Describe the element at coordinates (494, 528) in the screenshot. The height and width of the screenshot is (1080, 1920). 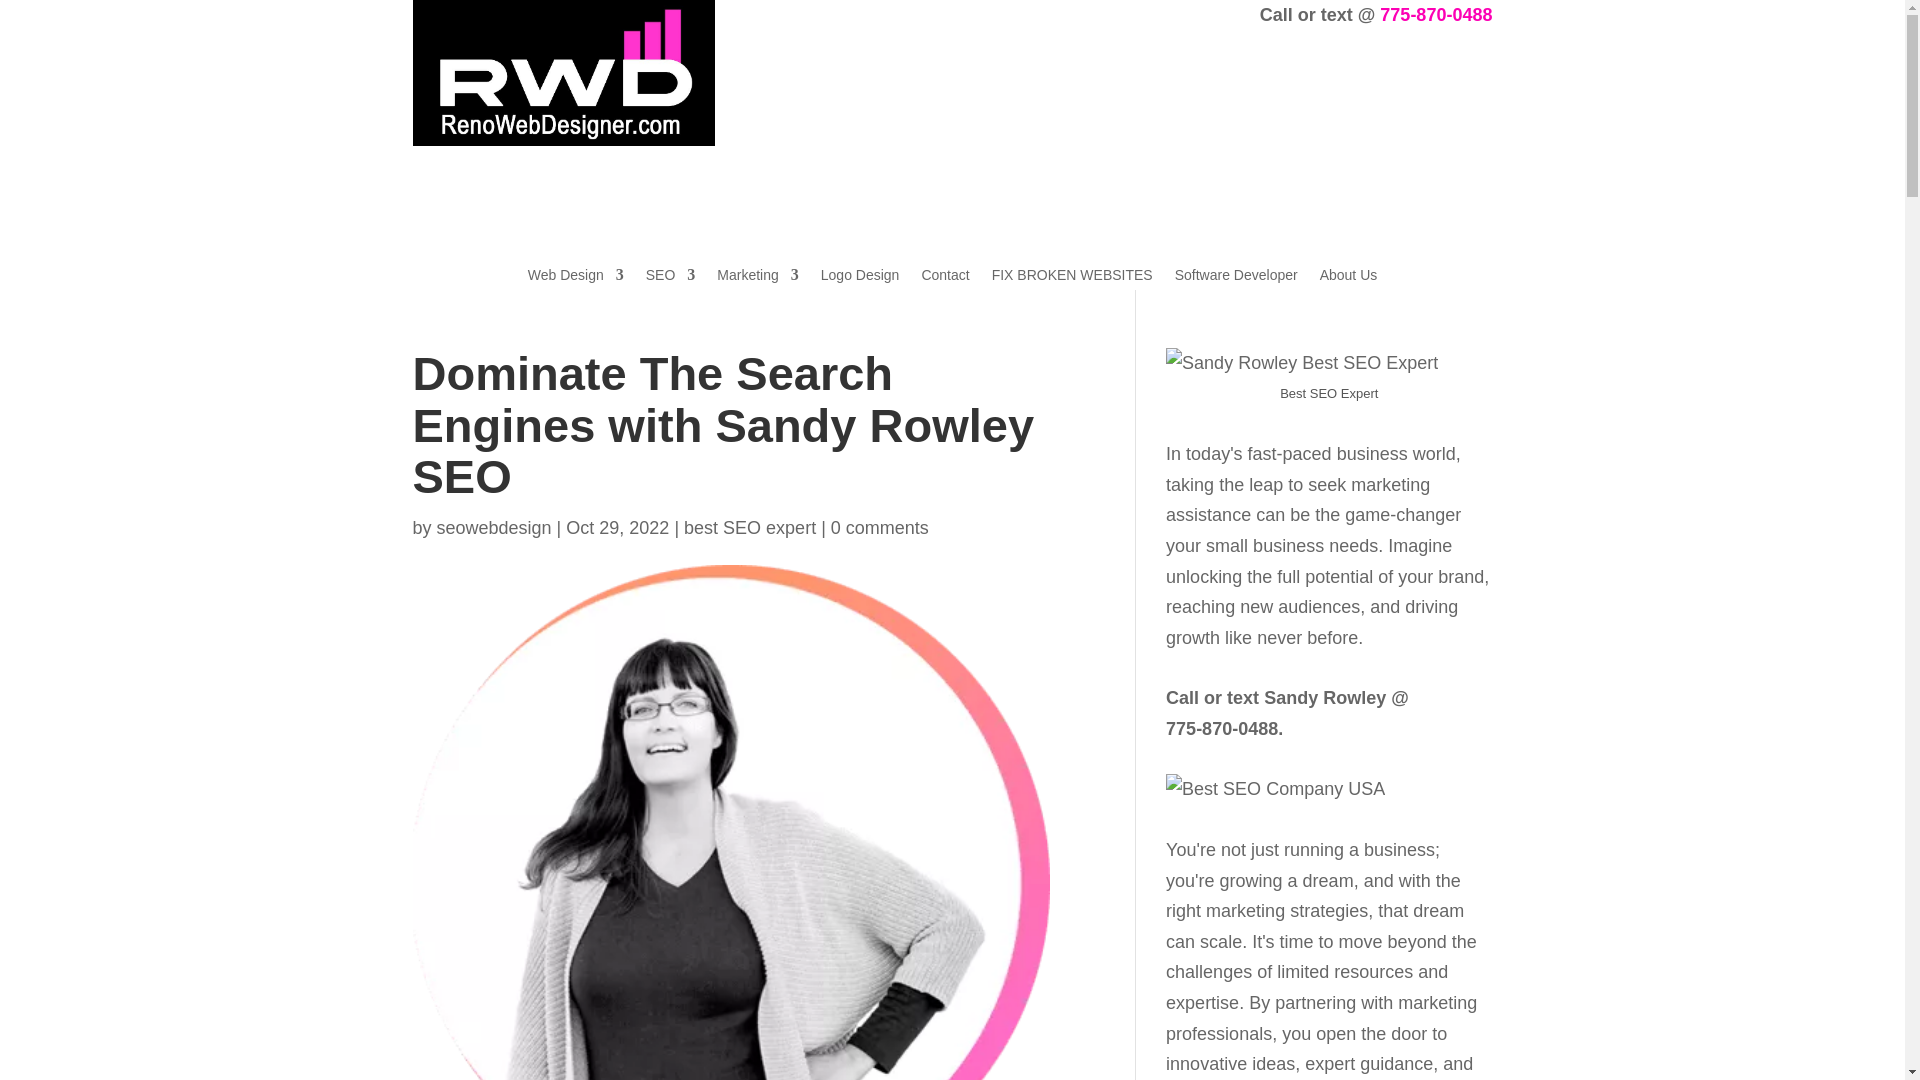
I see `seowebdesign` at that location.